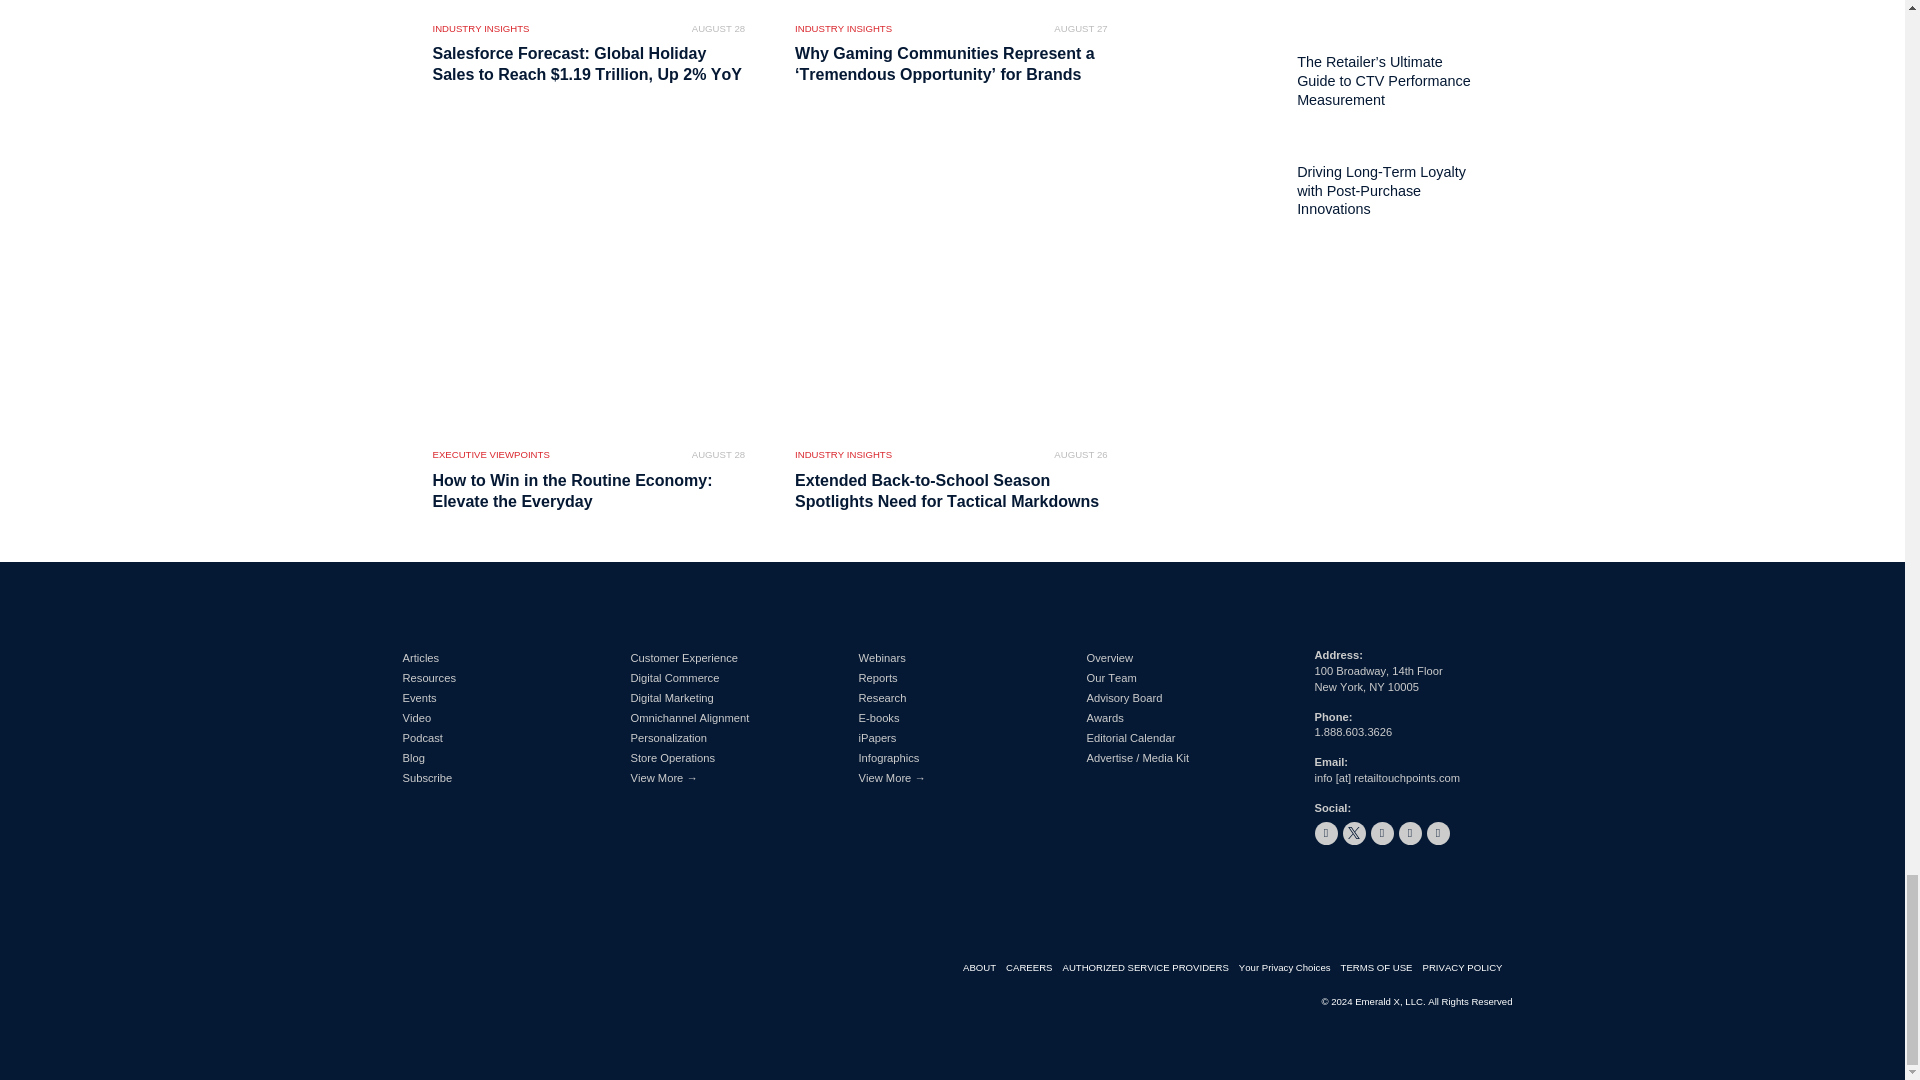 This screenshot has height=1080, width=1920. I want to click on terms-of-use, so click(1381, 968).